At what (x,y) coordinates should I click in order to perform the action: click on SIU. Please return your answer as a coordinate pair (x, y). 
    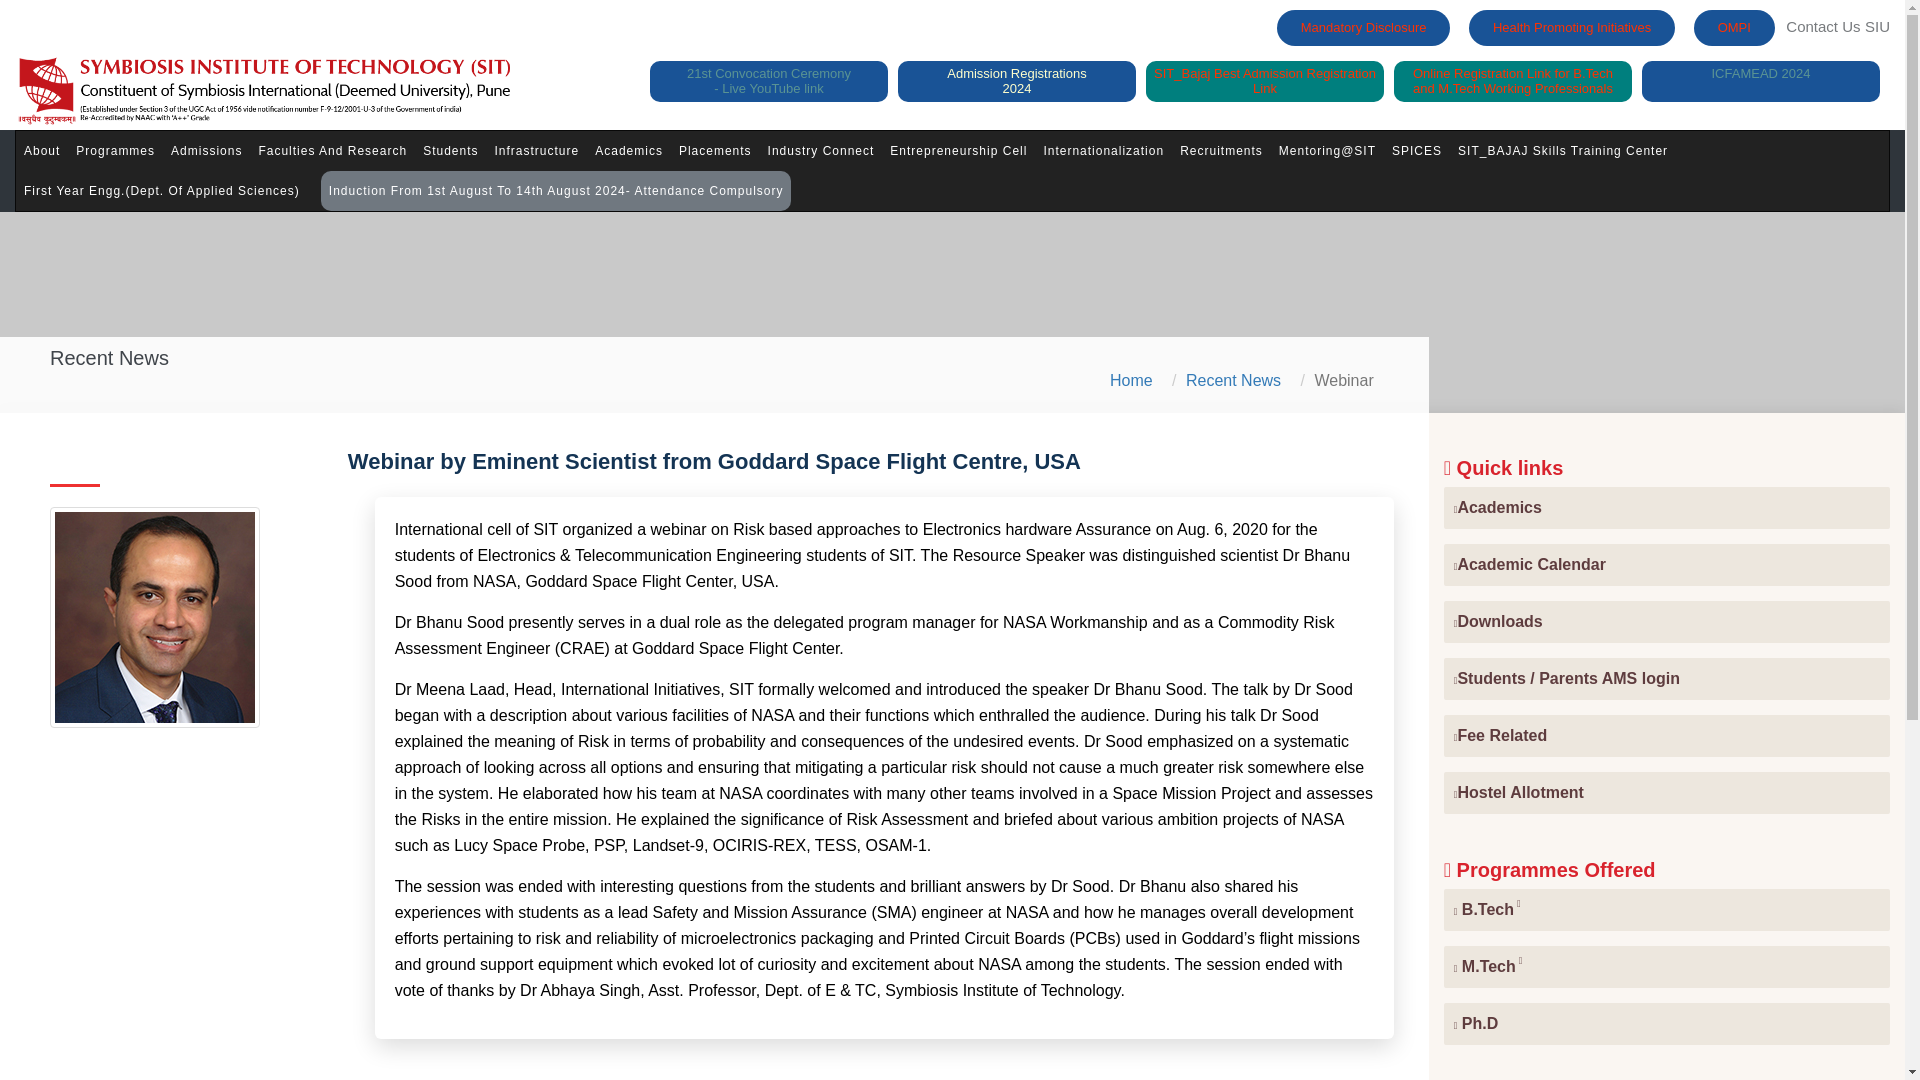
    Looking at the image, I should click on (1364, 28).